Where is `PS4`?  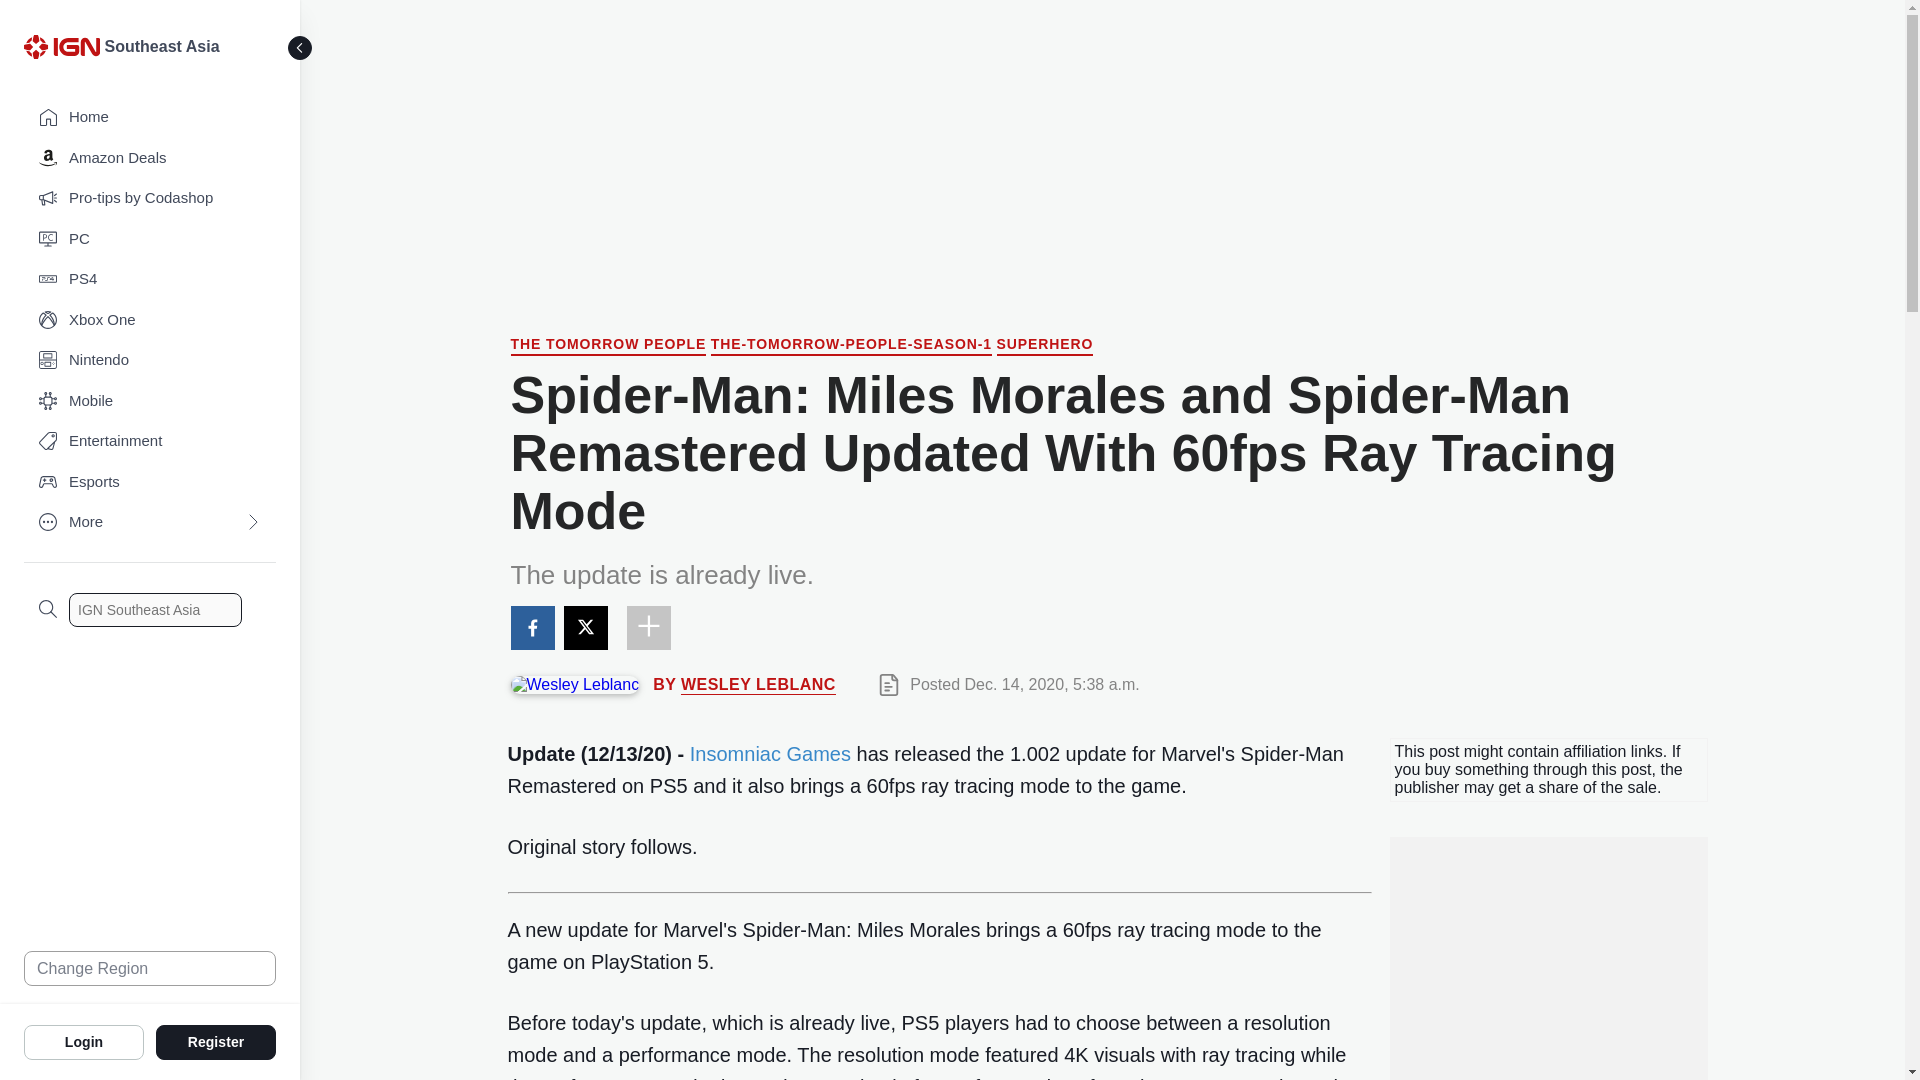
PS4 is located at coordinates (150, 280).